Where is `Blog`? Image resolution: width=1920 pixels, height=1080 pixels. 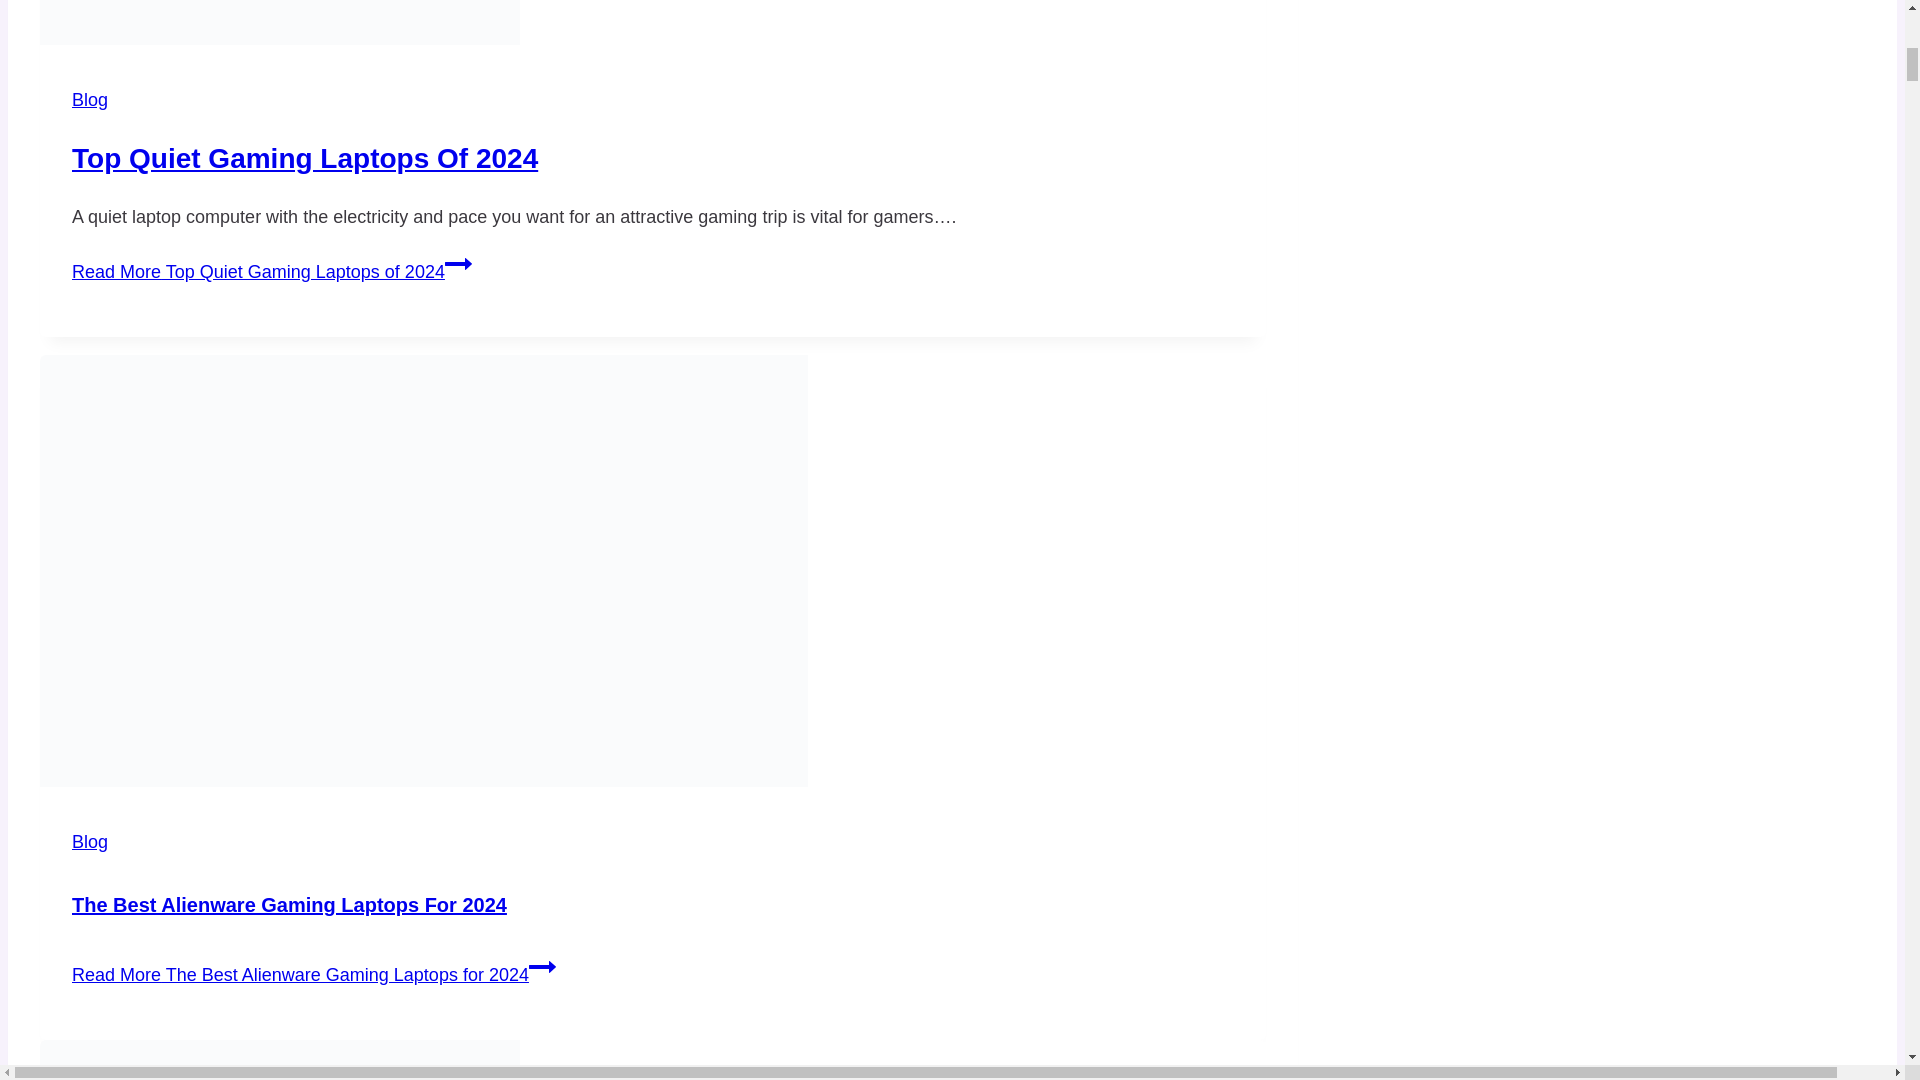
Blog is located at coordinates (90, 100).